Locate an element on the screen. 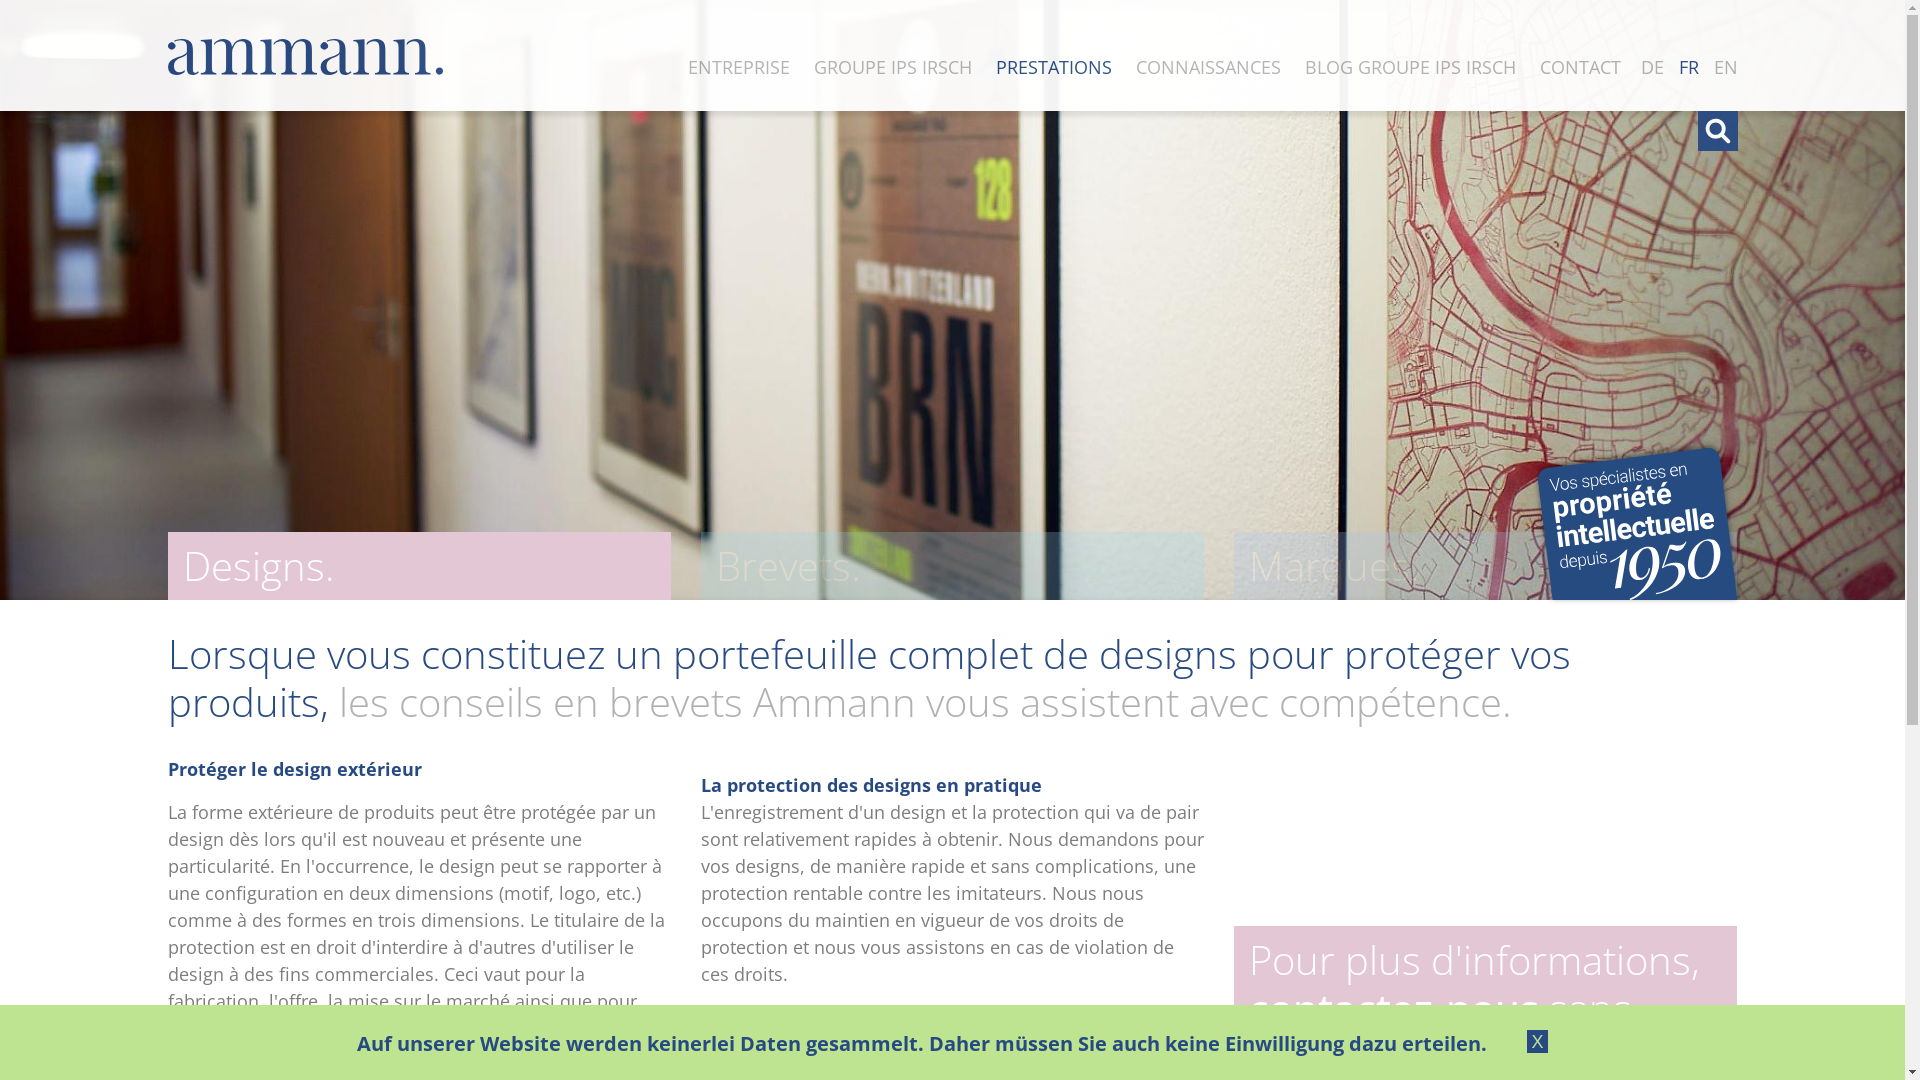 Image resolution: width=1920 pixels, height=1080 pixels. X is located at coordinates (1537, 1042).